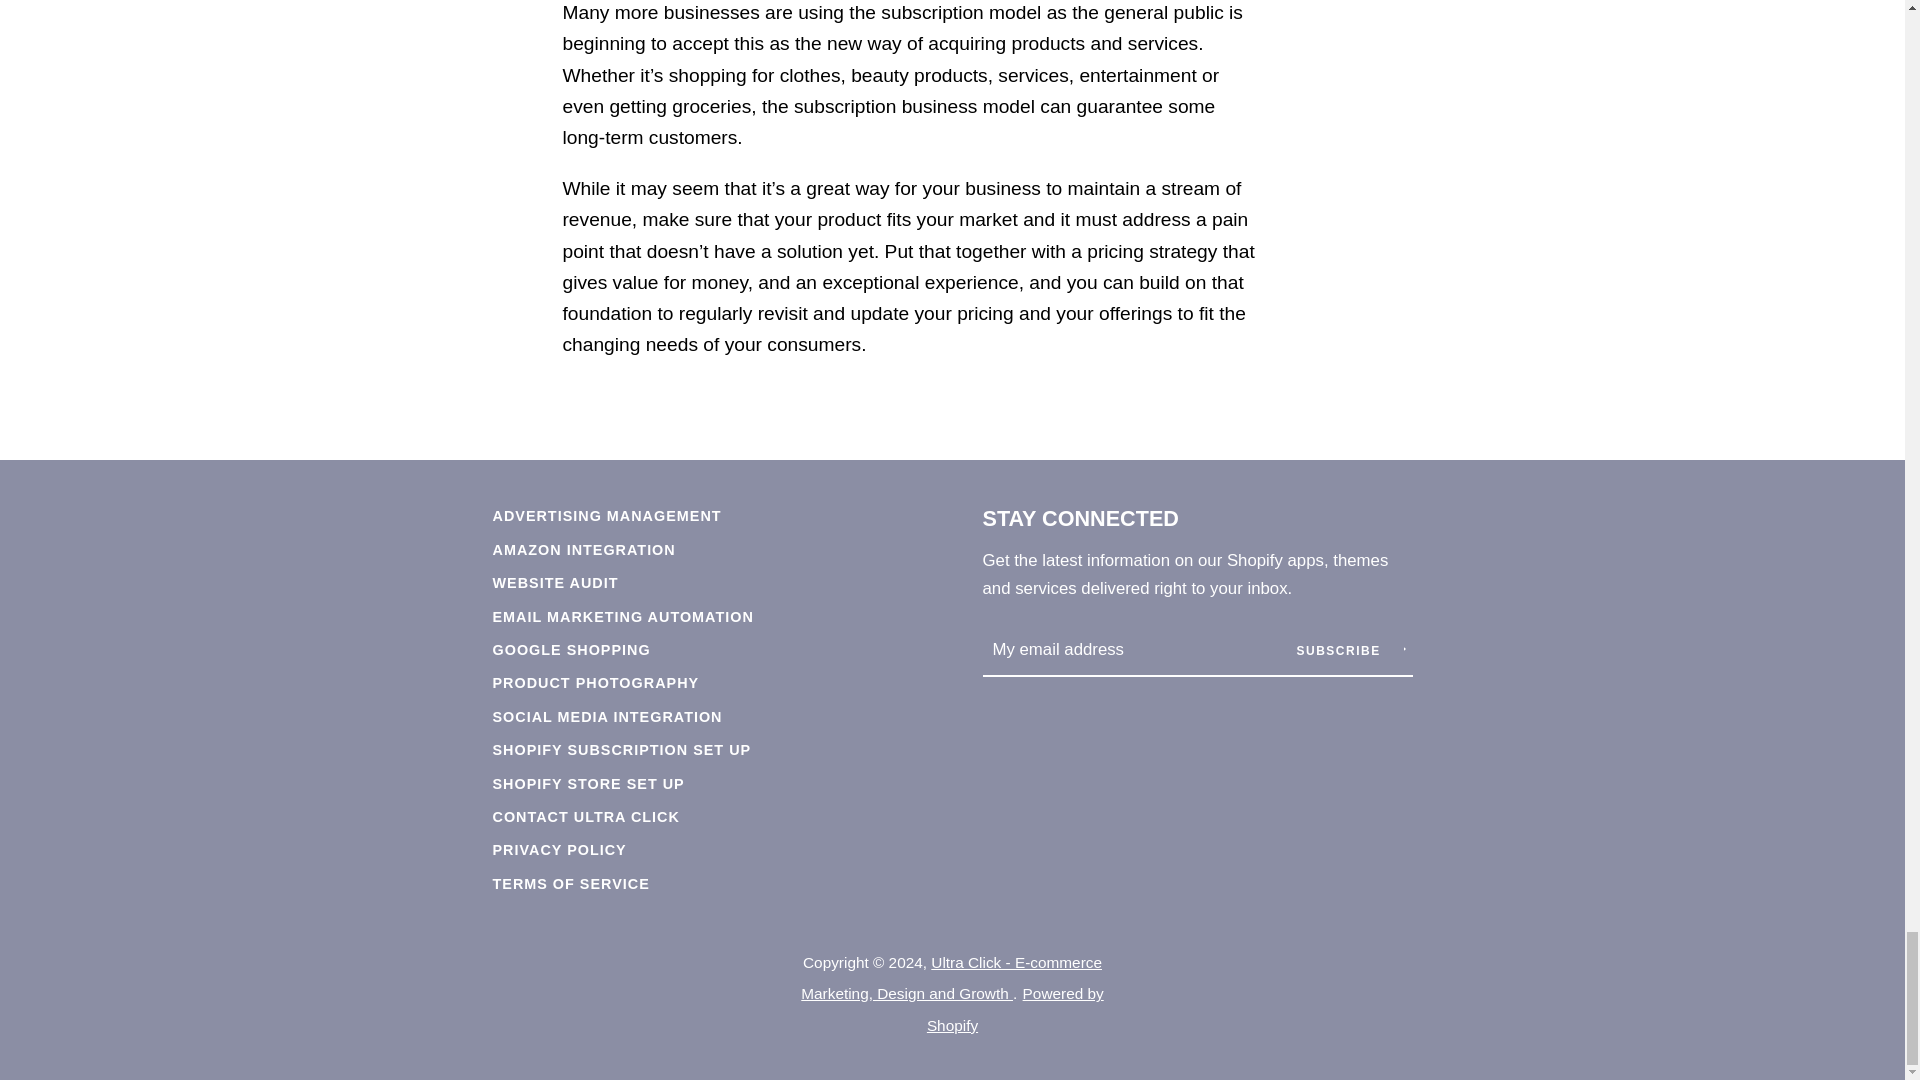 This screenshot has width=1920, height=1080. Describe the element at coordinates (558, 850) in the screenshot. I see `PRIVACY POLICY` at that location.